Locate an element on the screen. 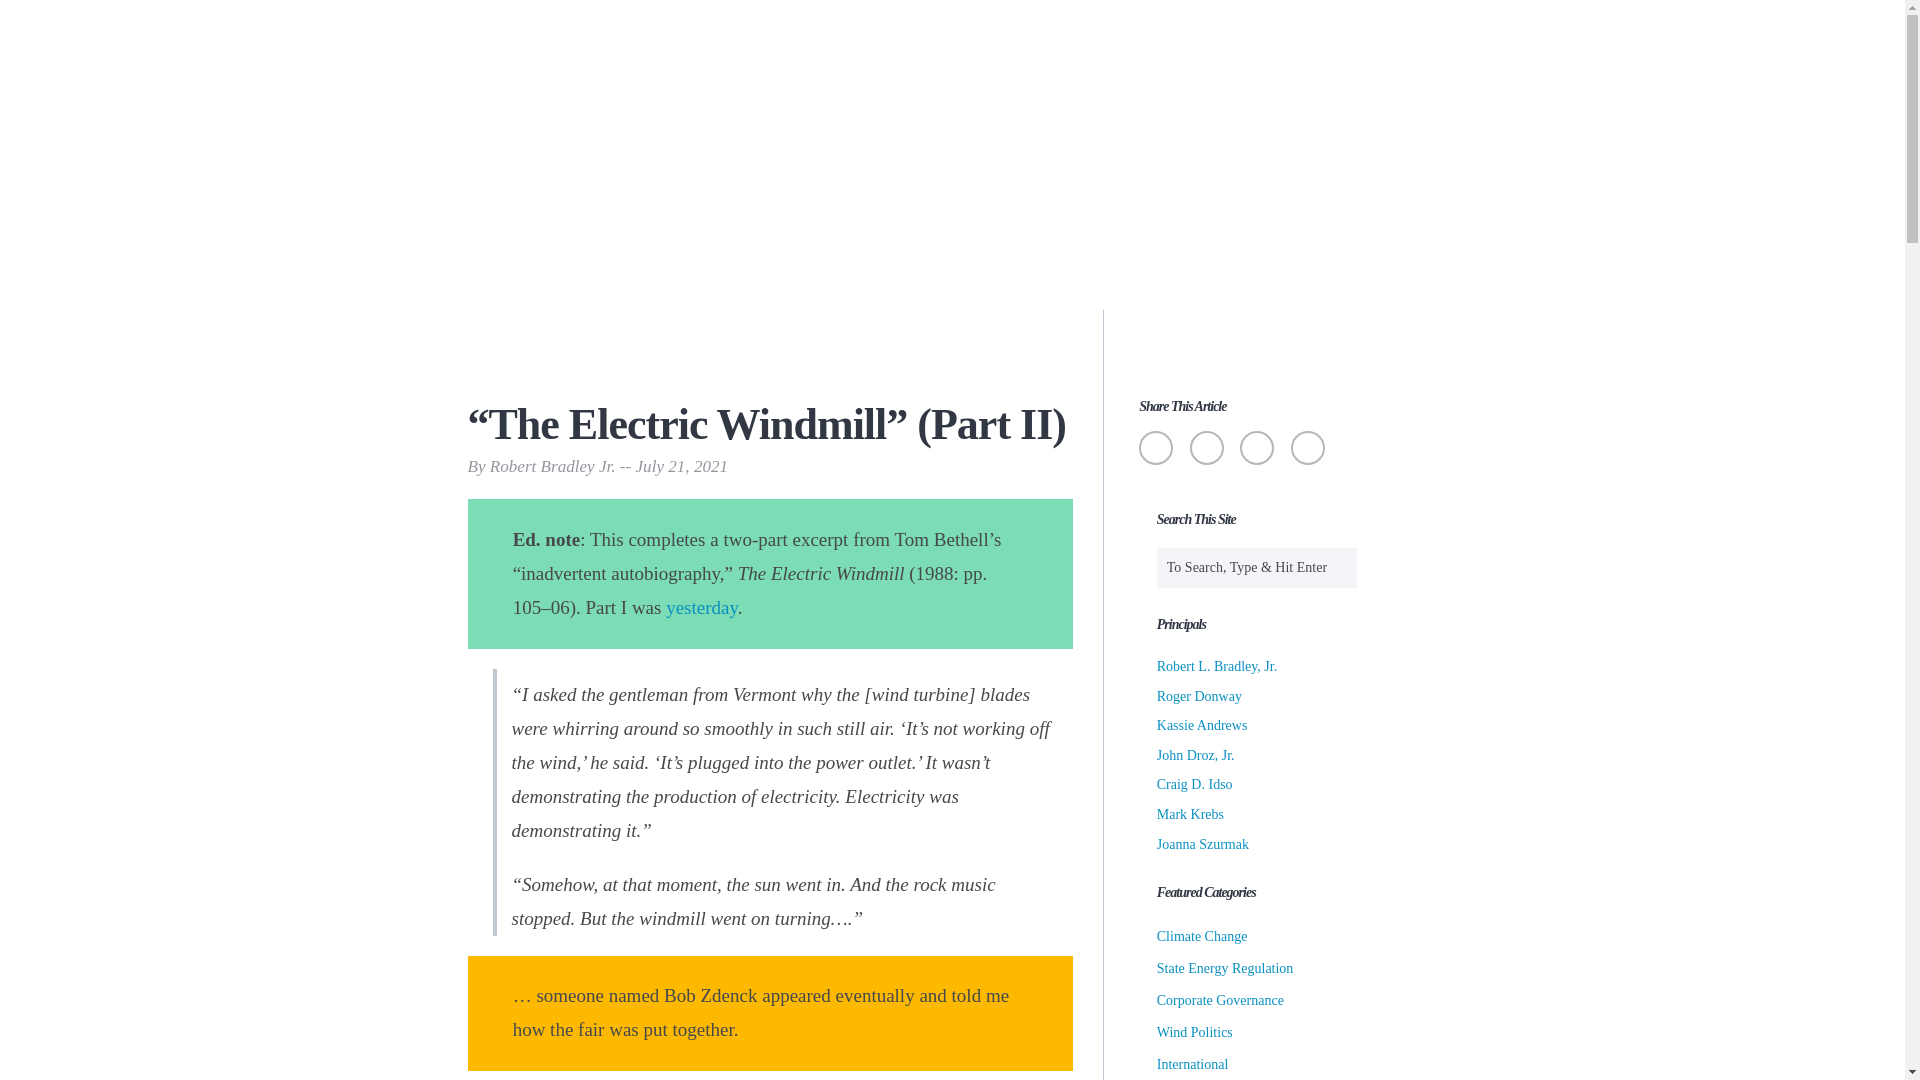 The height and width of the screenshot is (1080, 1920). Climate Change is located at coordinates (1202, 936).